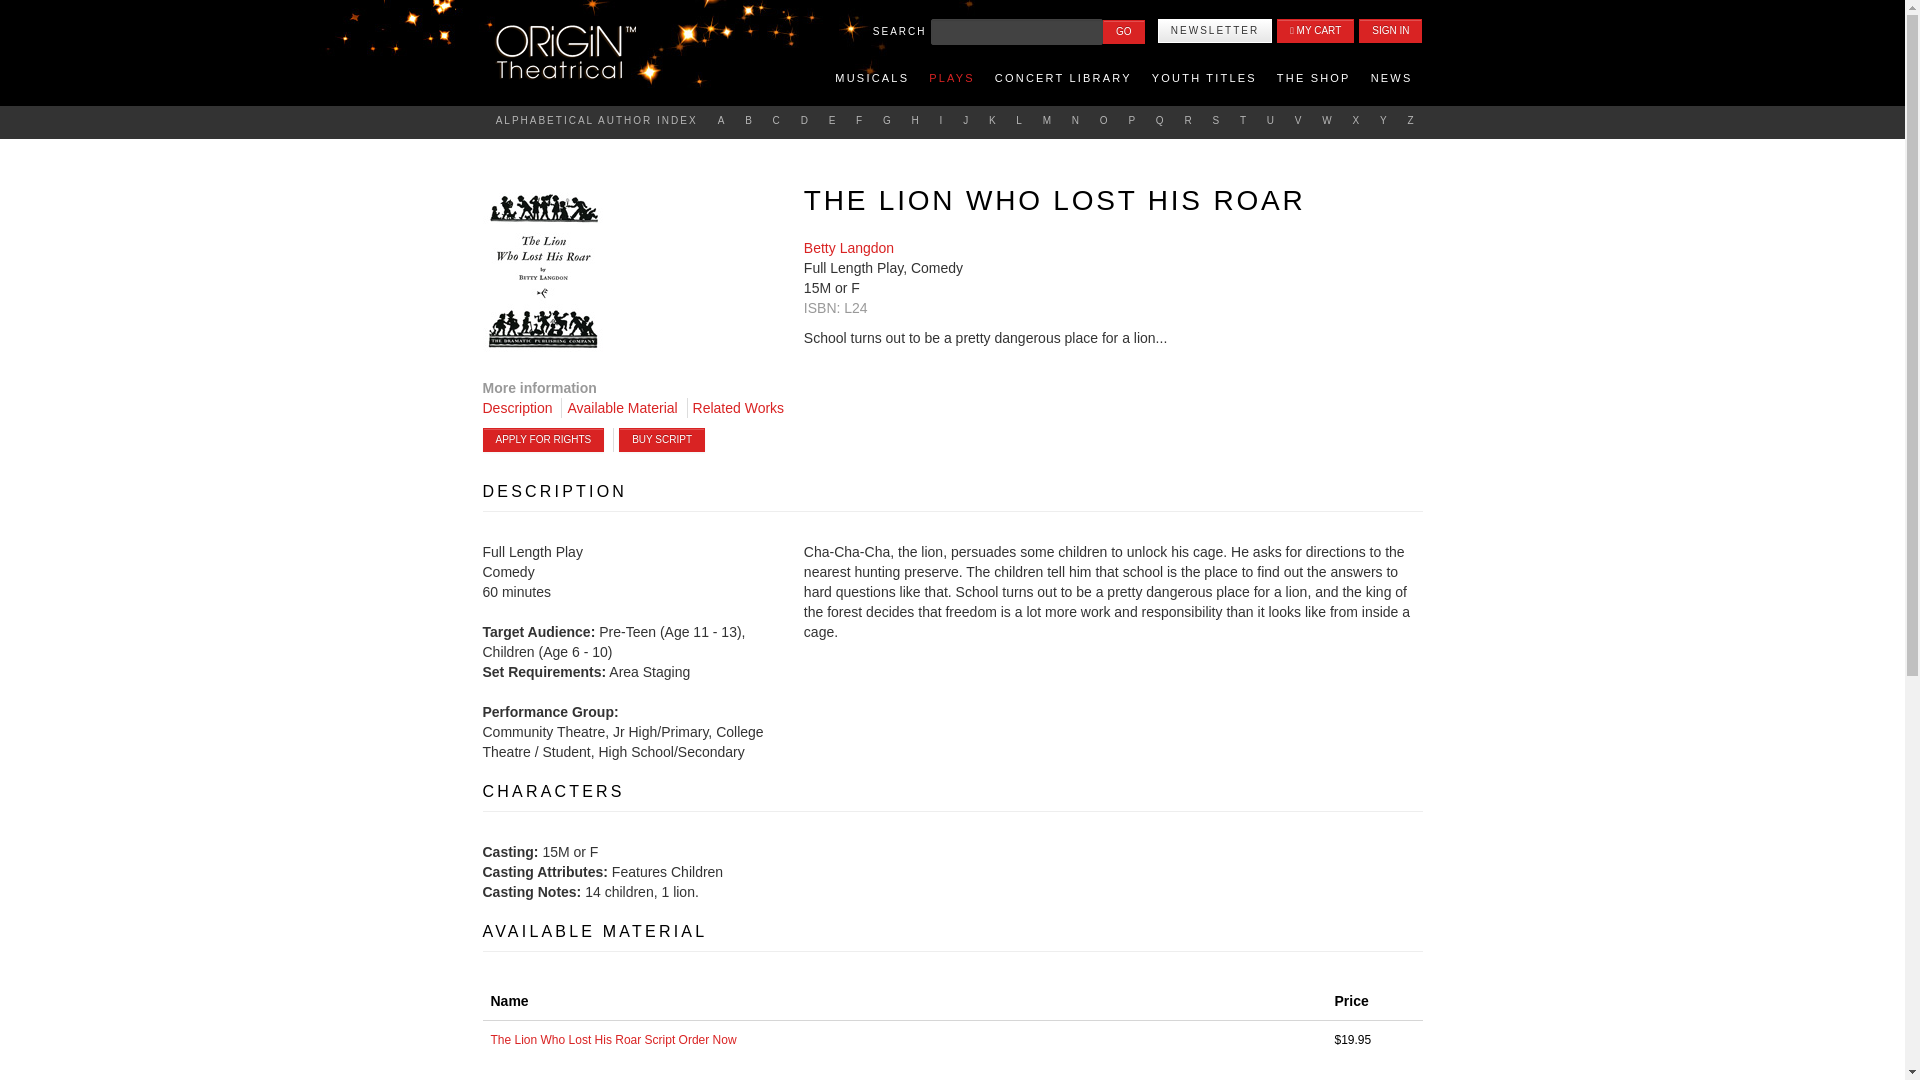 The image size is (1920, 1080). What do you see at coordinates (1410, 120) in the screenshot?
I see `Z` at bounding box center [1410, 120].